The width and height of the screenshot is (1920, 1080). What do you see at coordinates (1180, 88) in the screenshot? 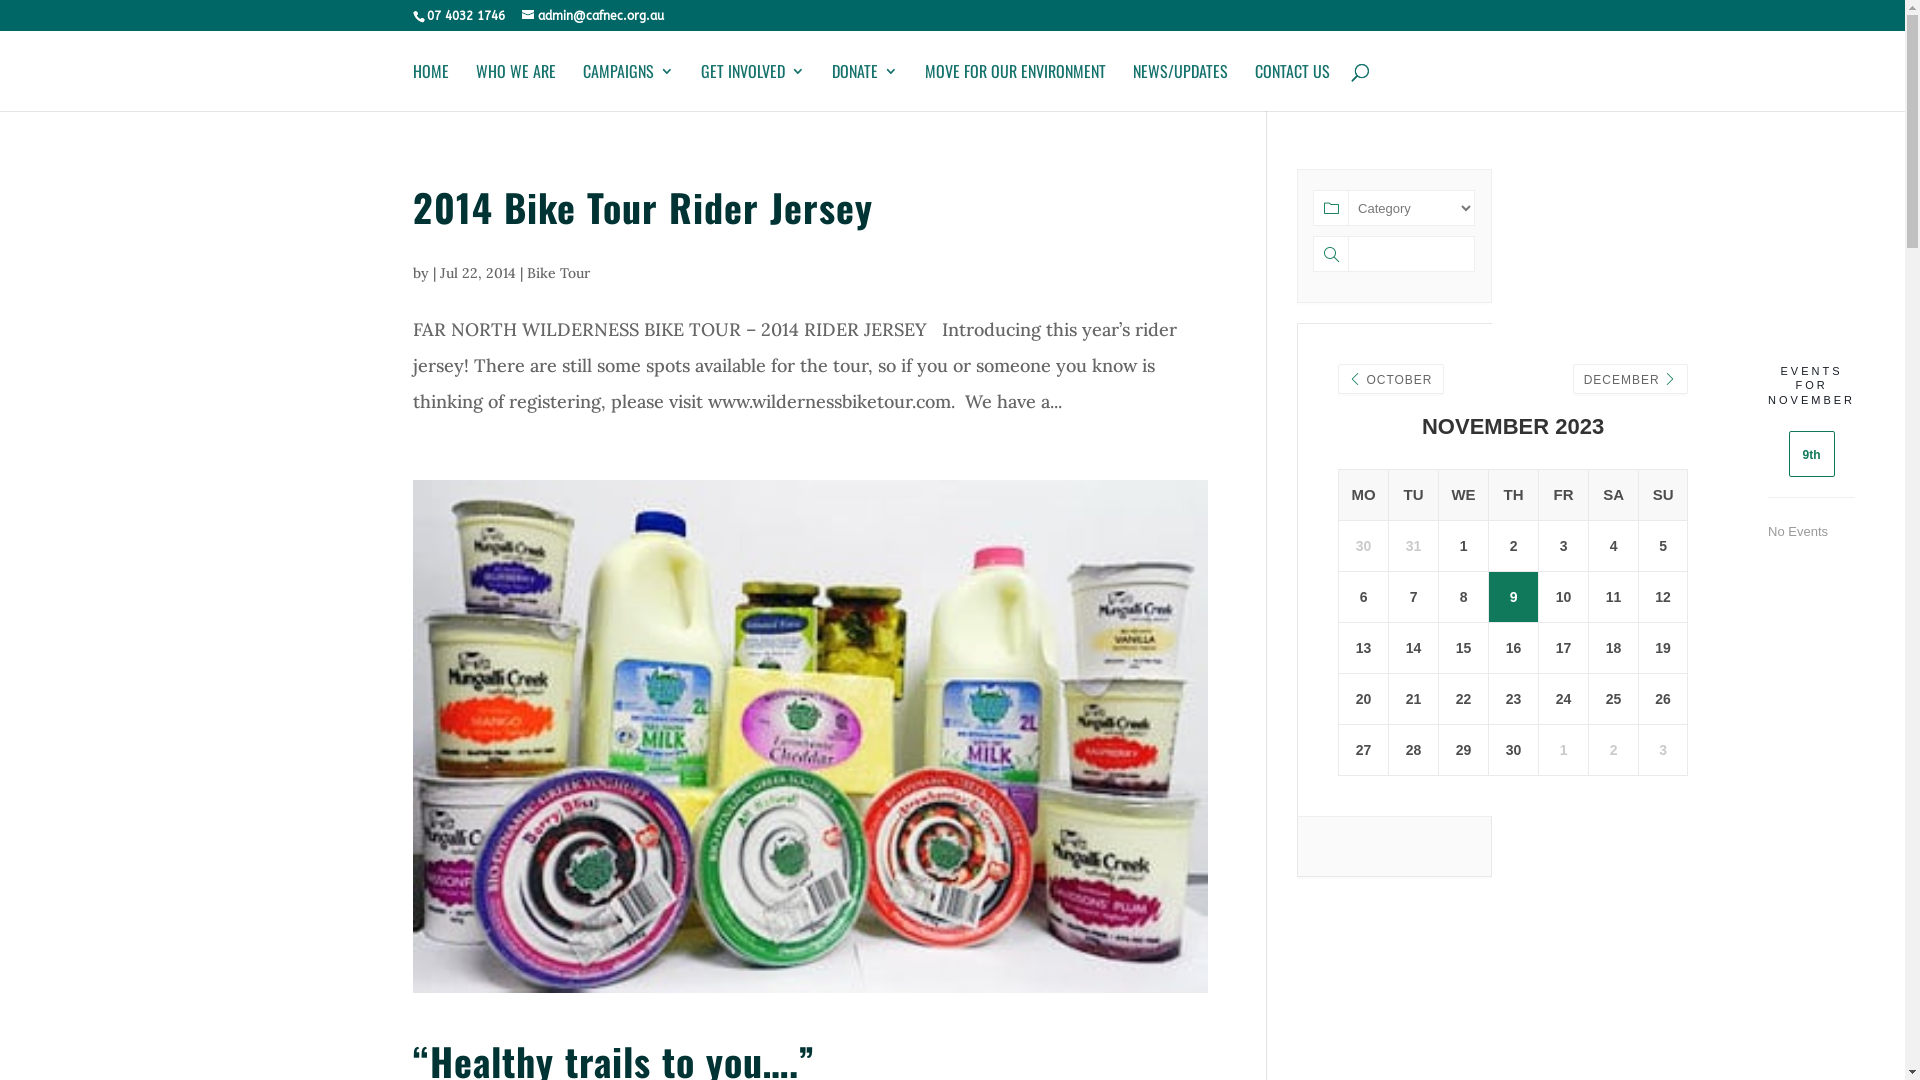
I see `NEWS/UPDATES` at bounding box center [1180, 88].